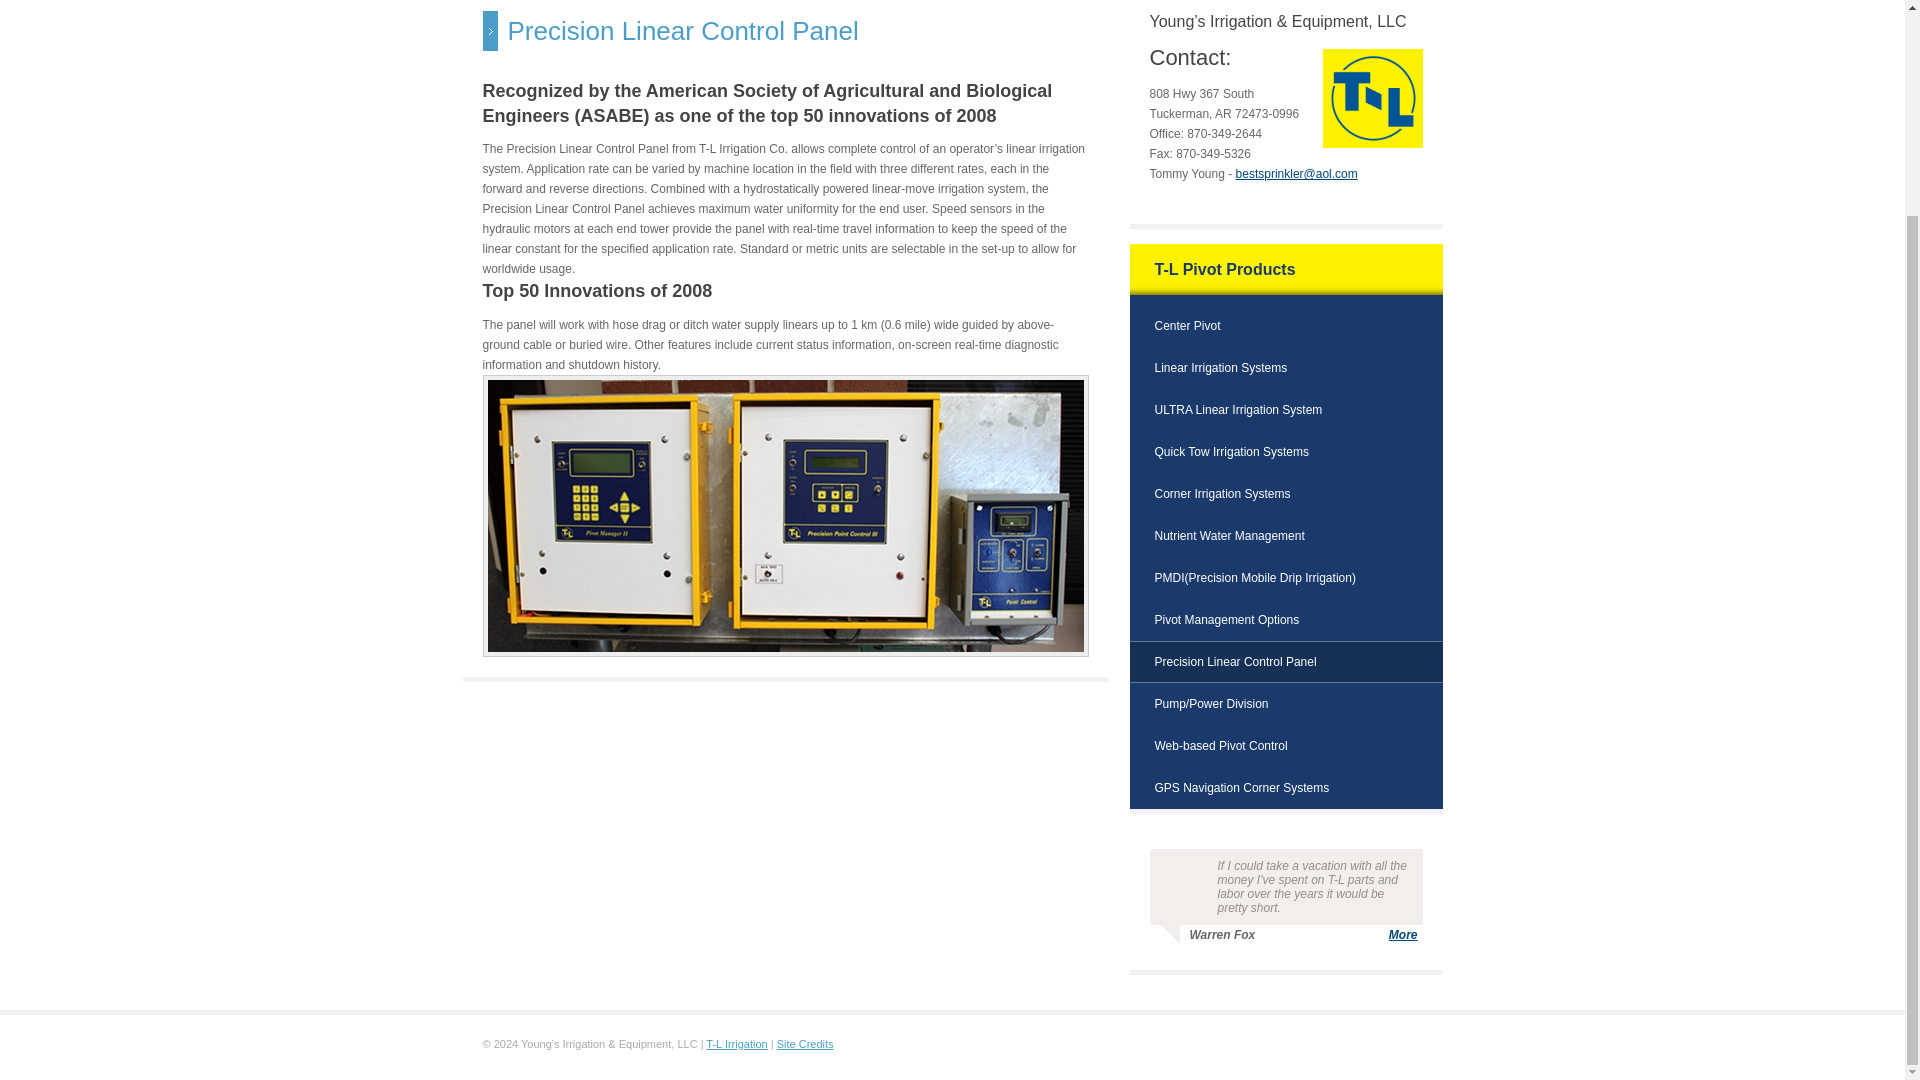 The height and width of the screenshot is (1080, 1920). Describe the element at coordinates (1226, 620) in the screenshot. I see `Pivot Management Options` at that location.